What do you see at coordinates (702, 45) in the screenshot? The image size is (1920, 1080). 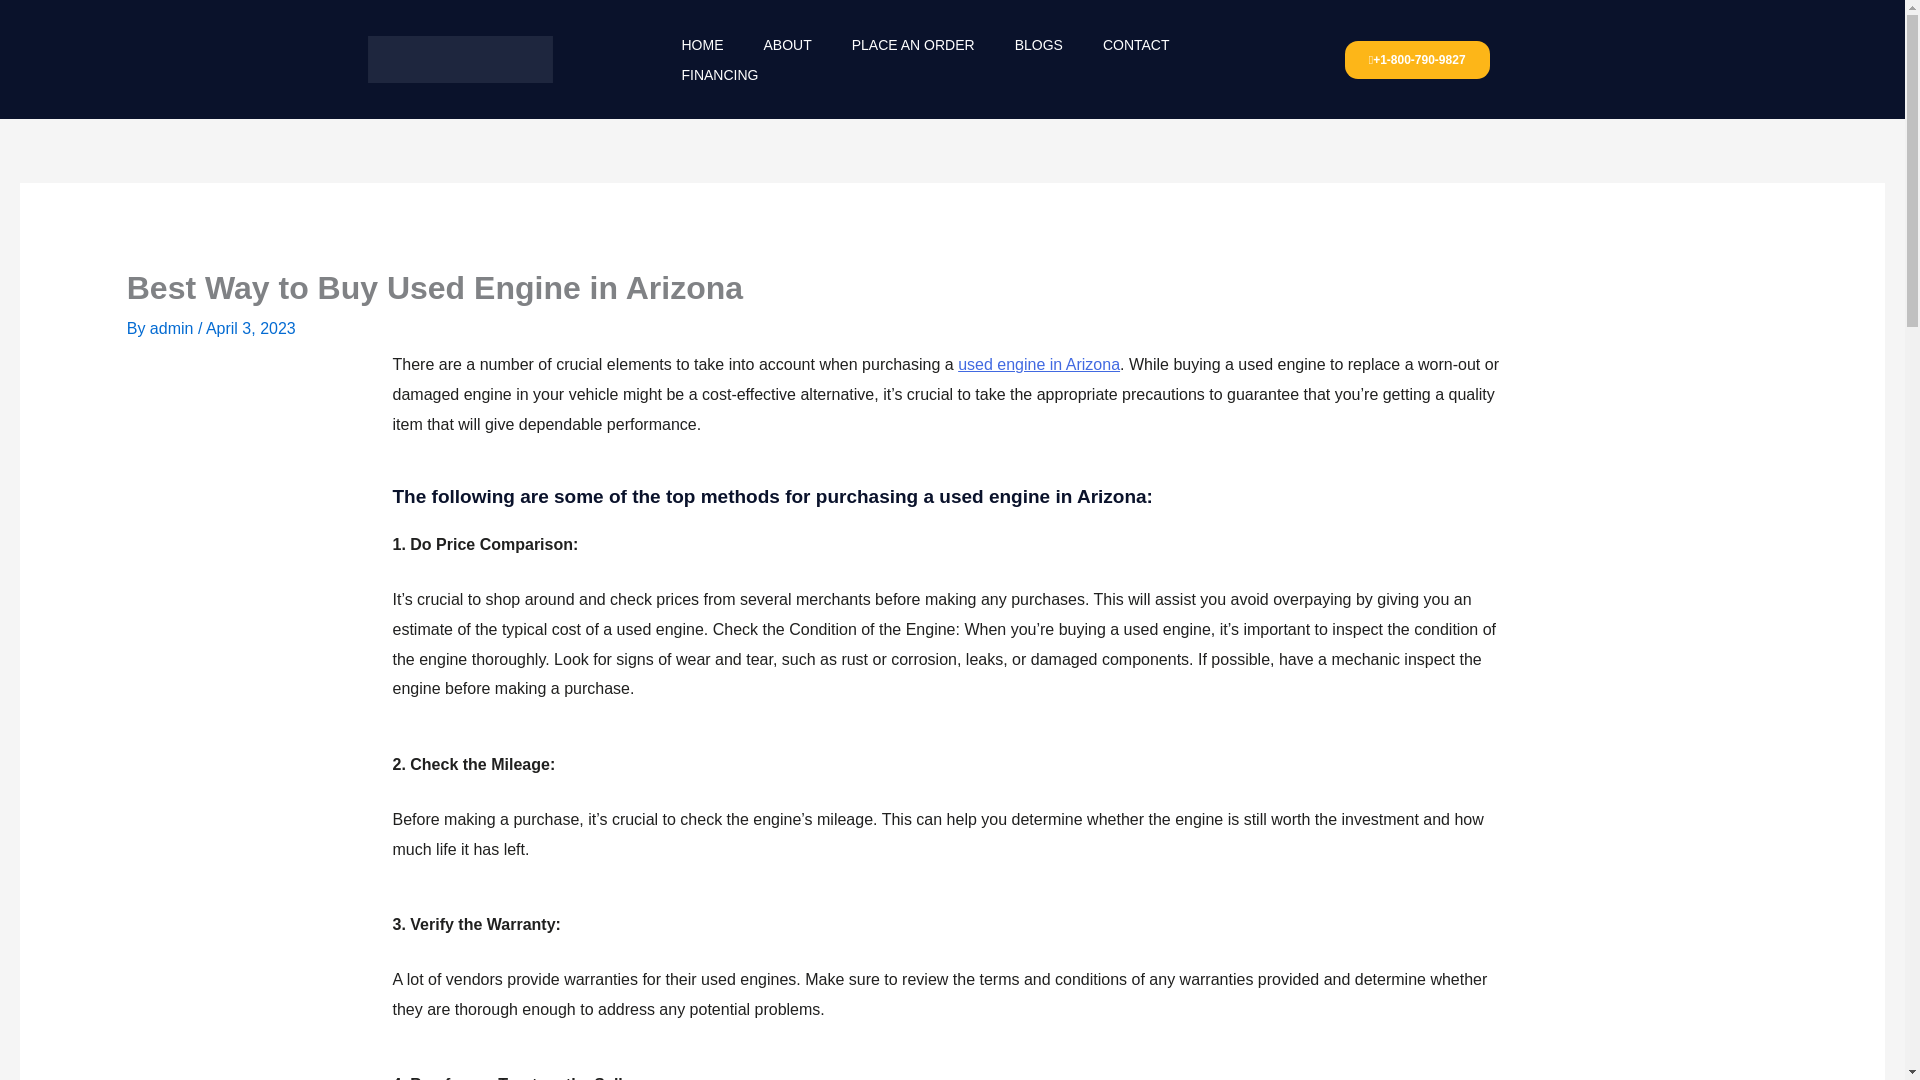 I see `HOME` at bounding box center [702, 45].